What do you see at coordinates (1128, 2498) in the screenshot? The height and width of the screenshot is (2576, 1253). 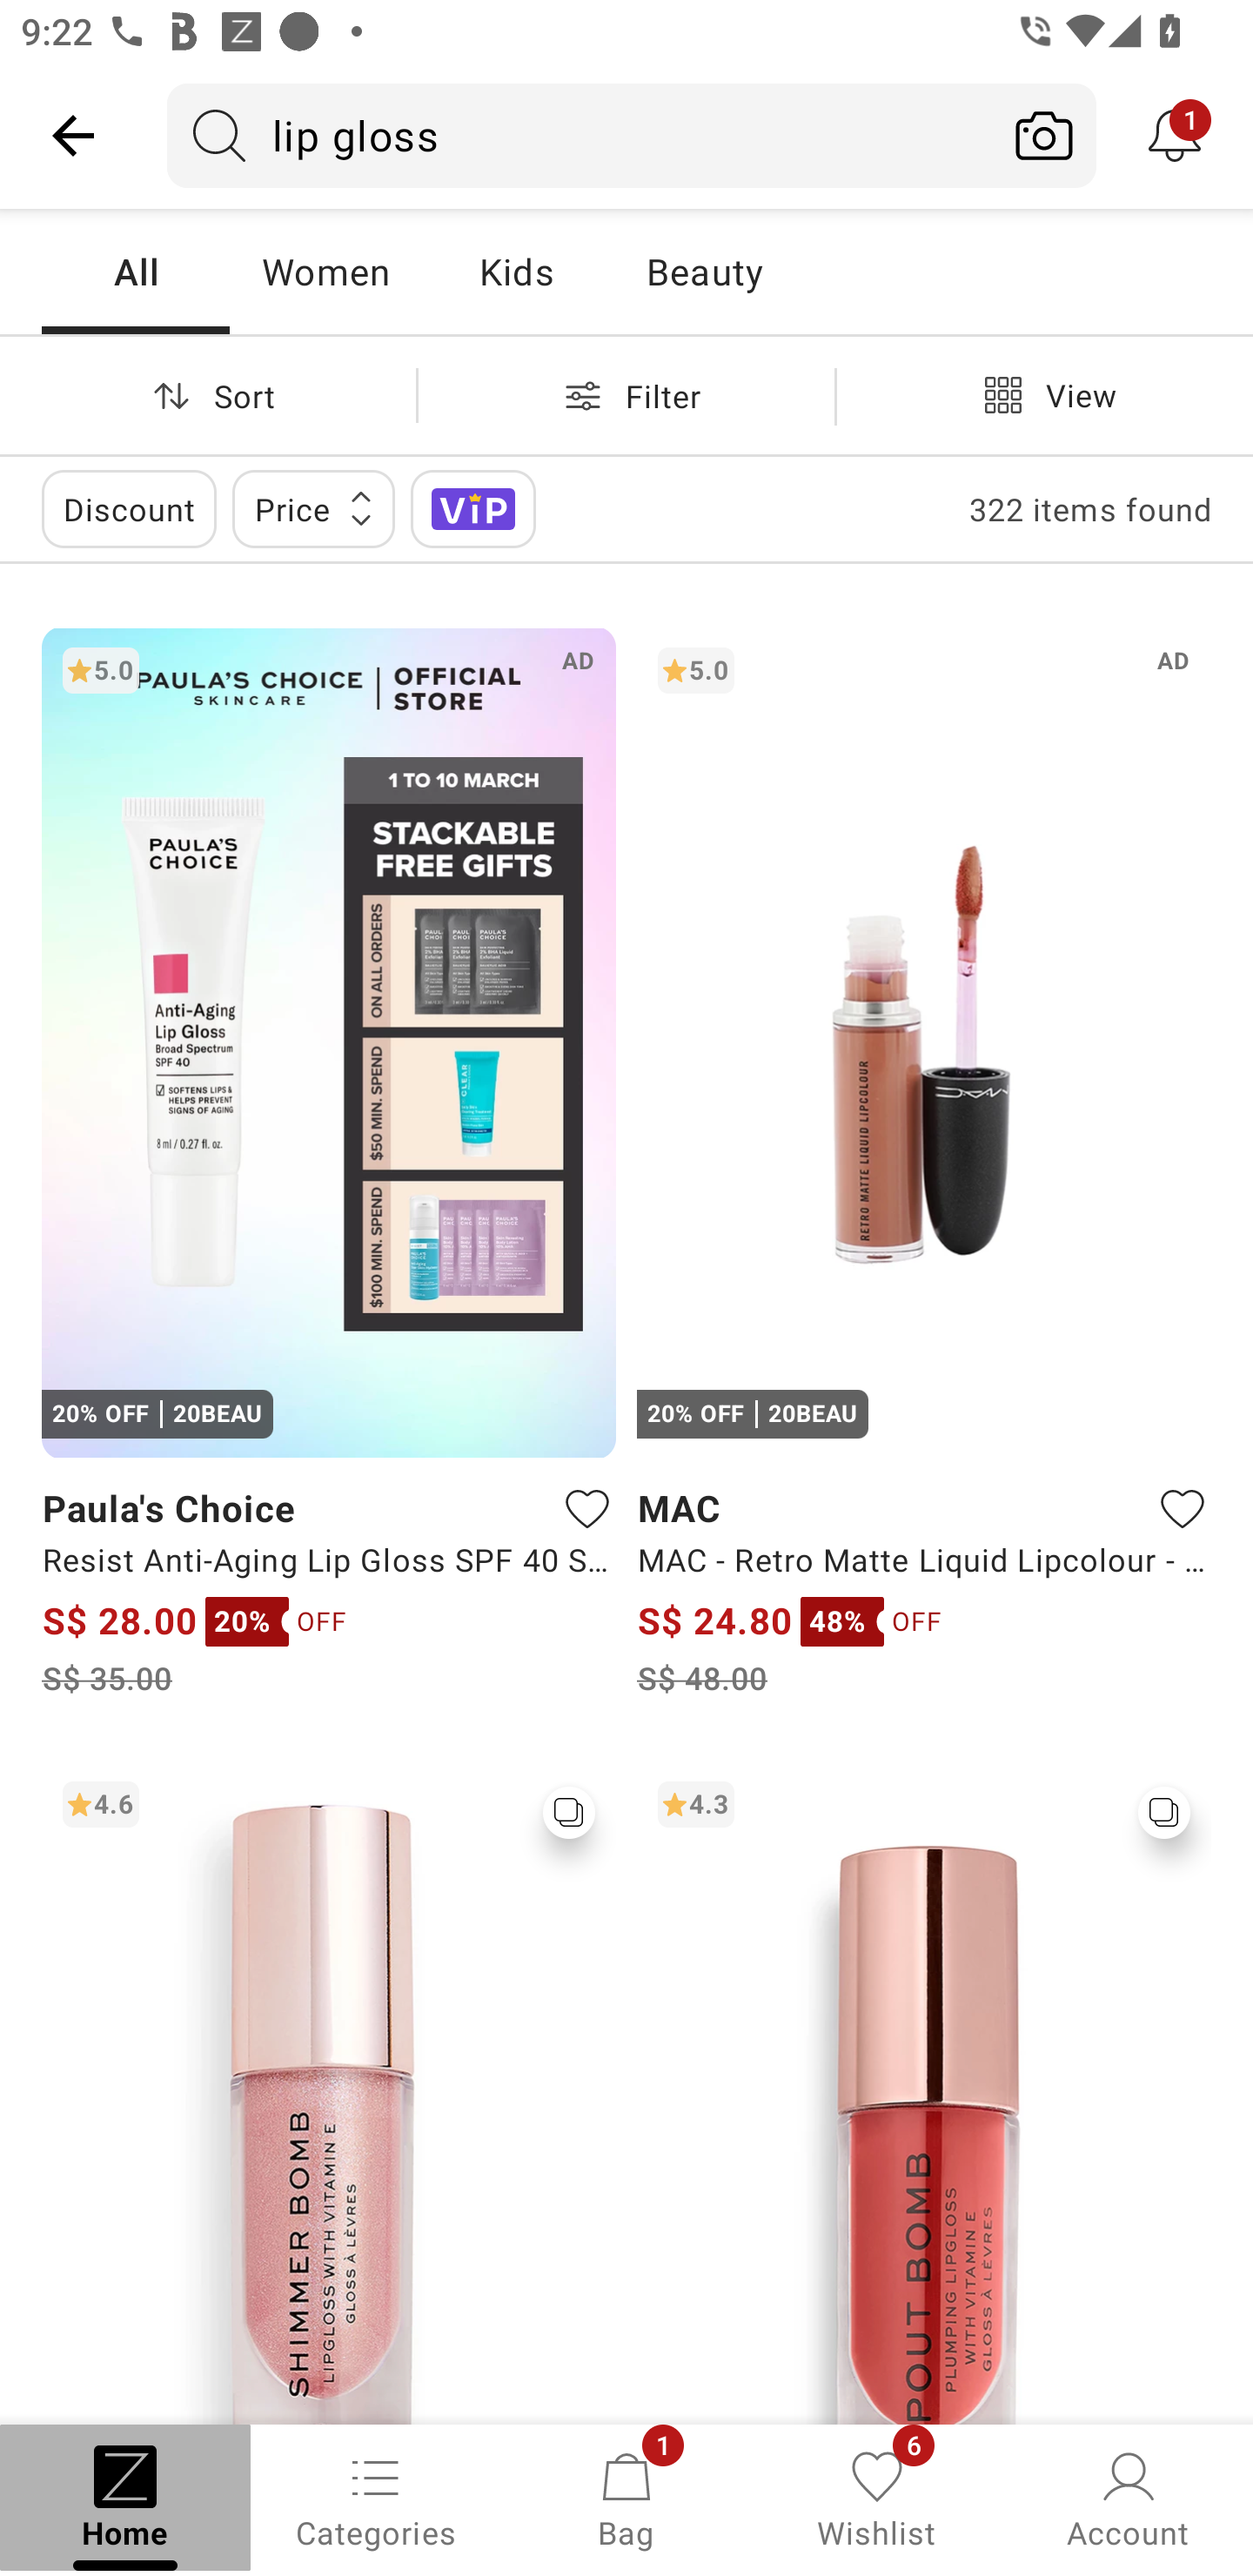 I see `Account` at bounding box center [1128, 2498].